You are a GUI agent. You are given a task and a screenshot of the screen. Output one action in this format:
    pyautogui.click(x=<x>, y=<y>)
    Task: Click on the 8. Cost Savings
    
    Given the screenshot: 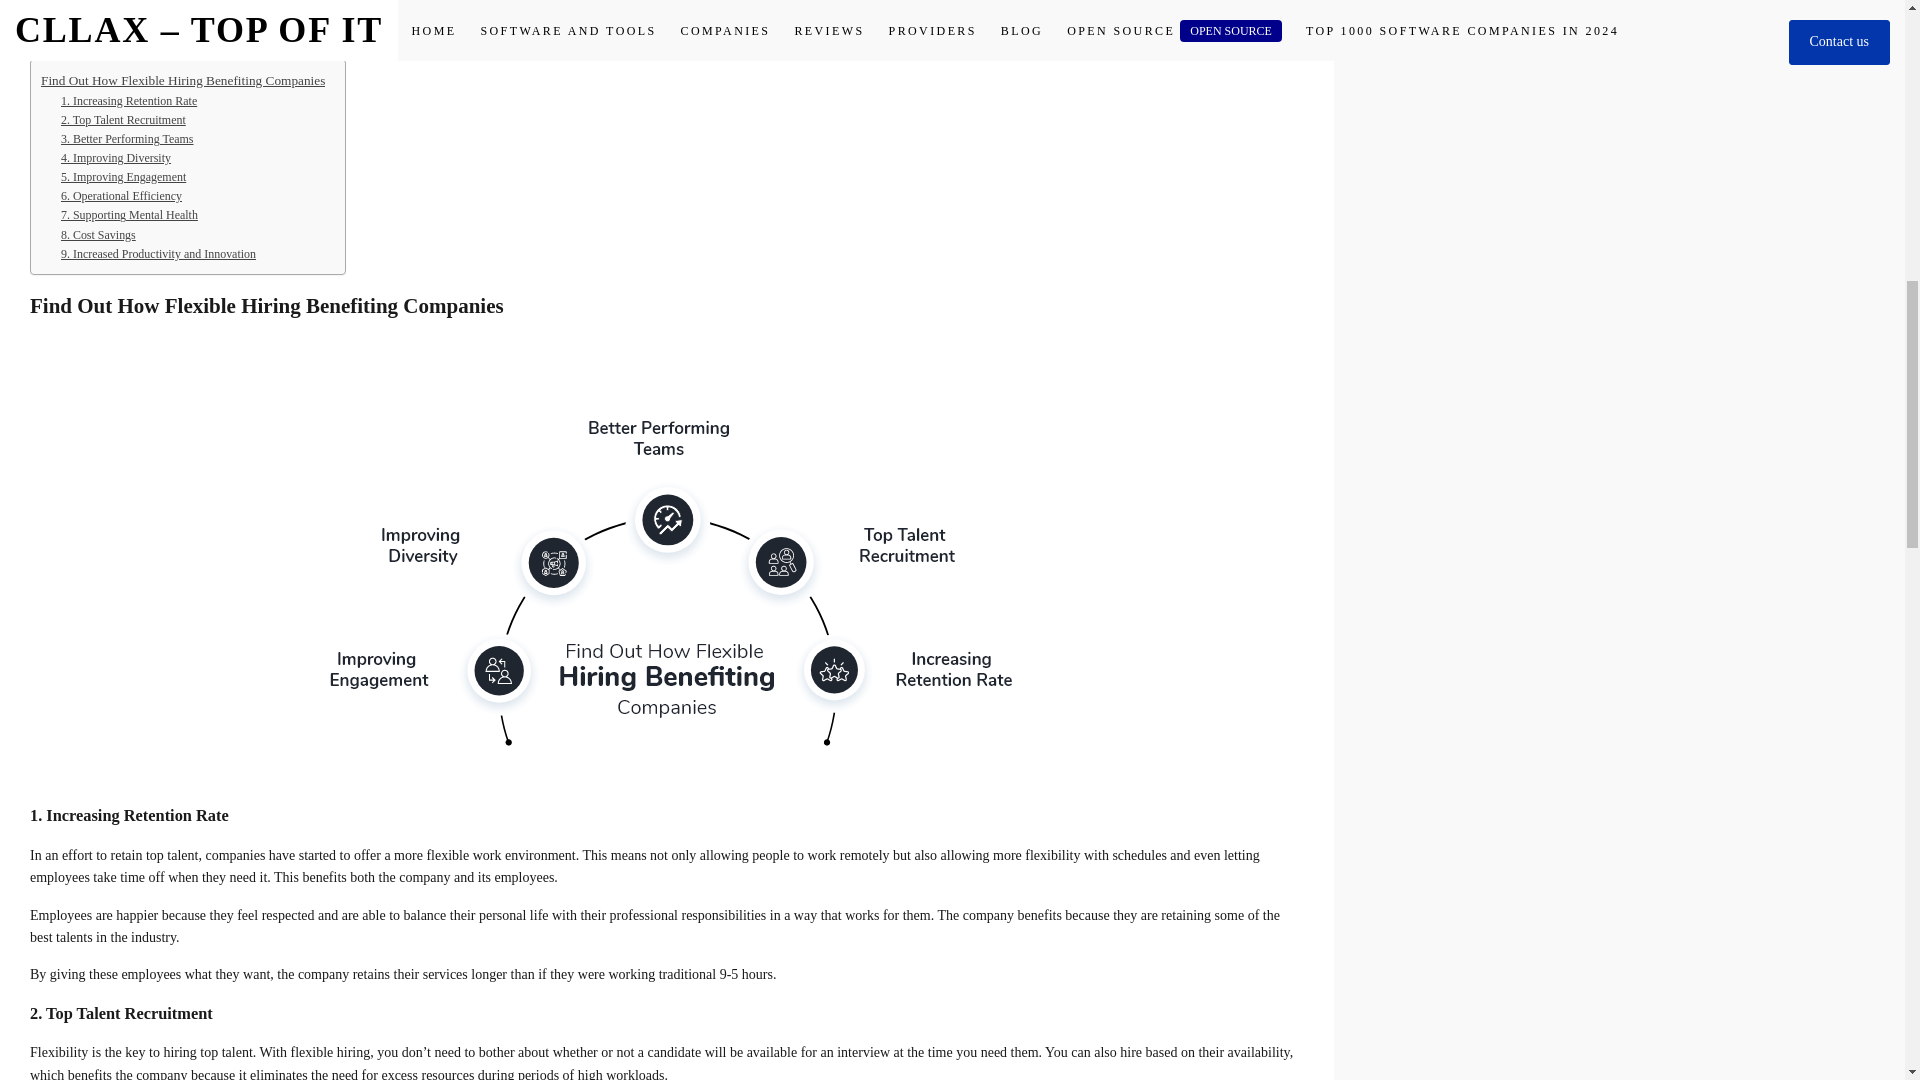 What is the action you would take?
    pyautogui.click(x=98, y=235)
    